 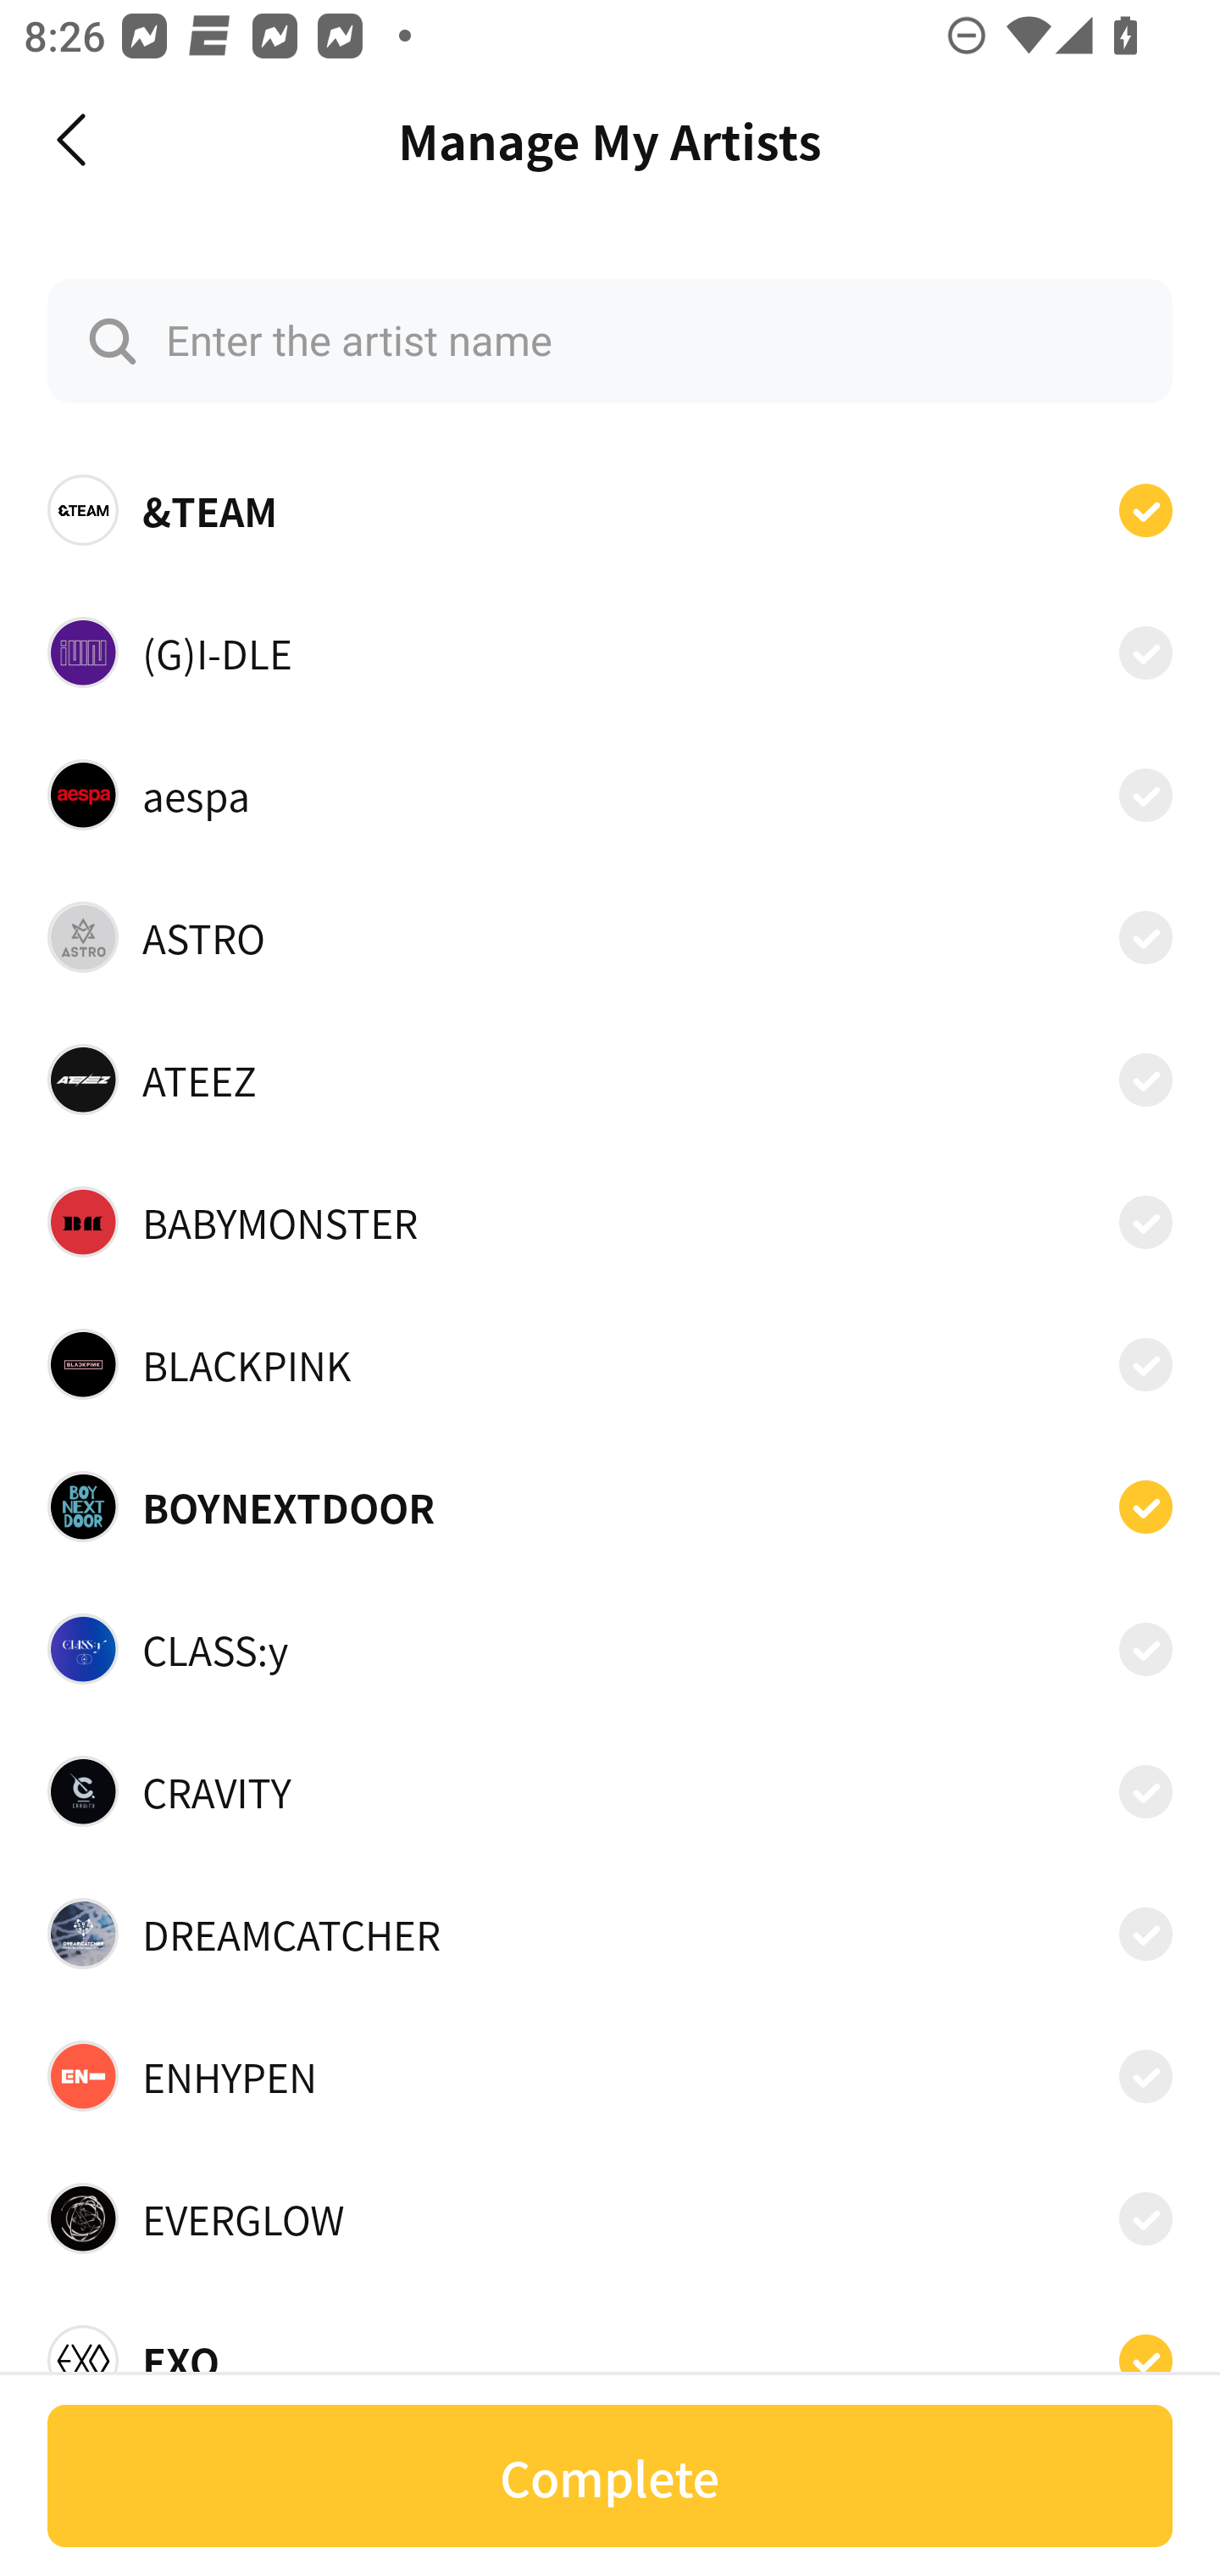 I want to click on Complete, so click(x=610, y=2476).